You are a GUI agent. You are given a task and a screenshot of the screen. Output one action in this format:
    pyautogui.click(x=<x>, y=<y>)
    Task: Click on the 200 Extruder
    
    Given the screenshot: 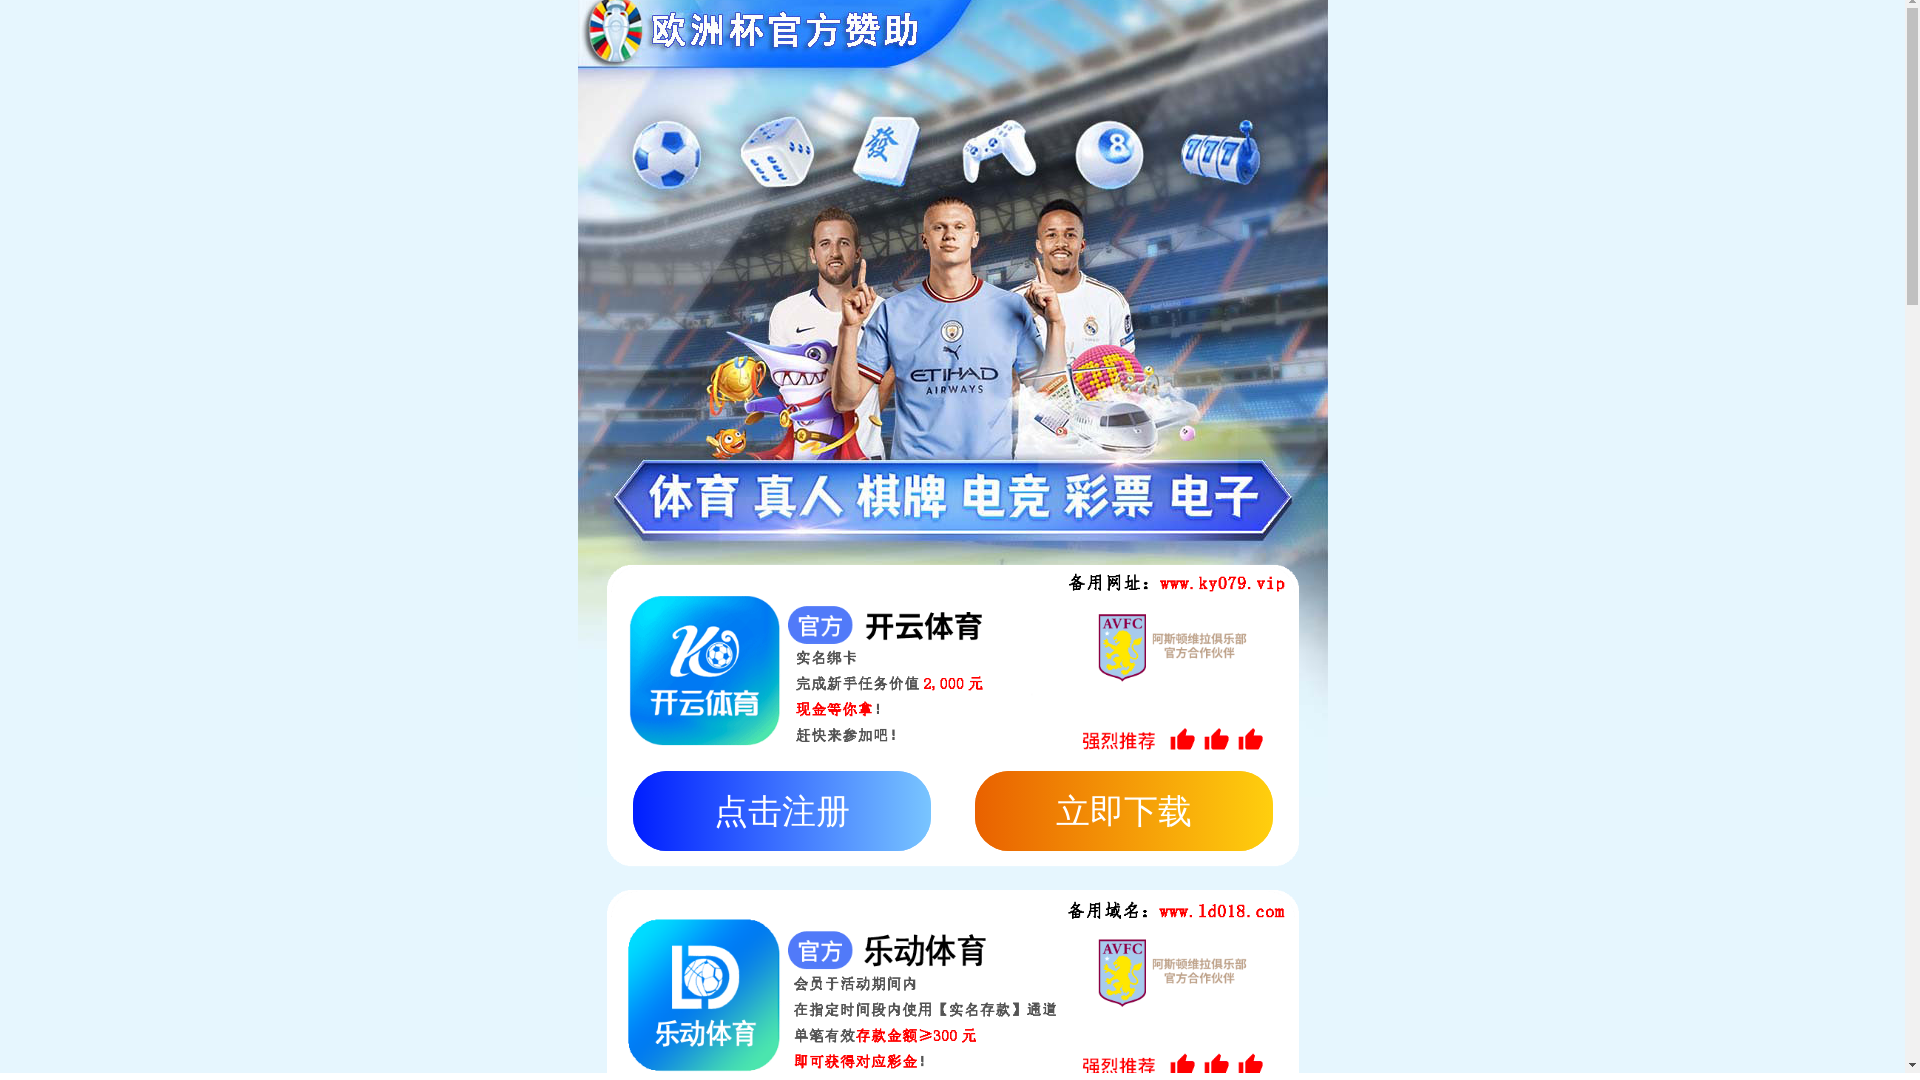 What is the action you would take?
    pyautogui.click(x=505, y=828)
    